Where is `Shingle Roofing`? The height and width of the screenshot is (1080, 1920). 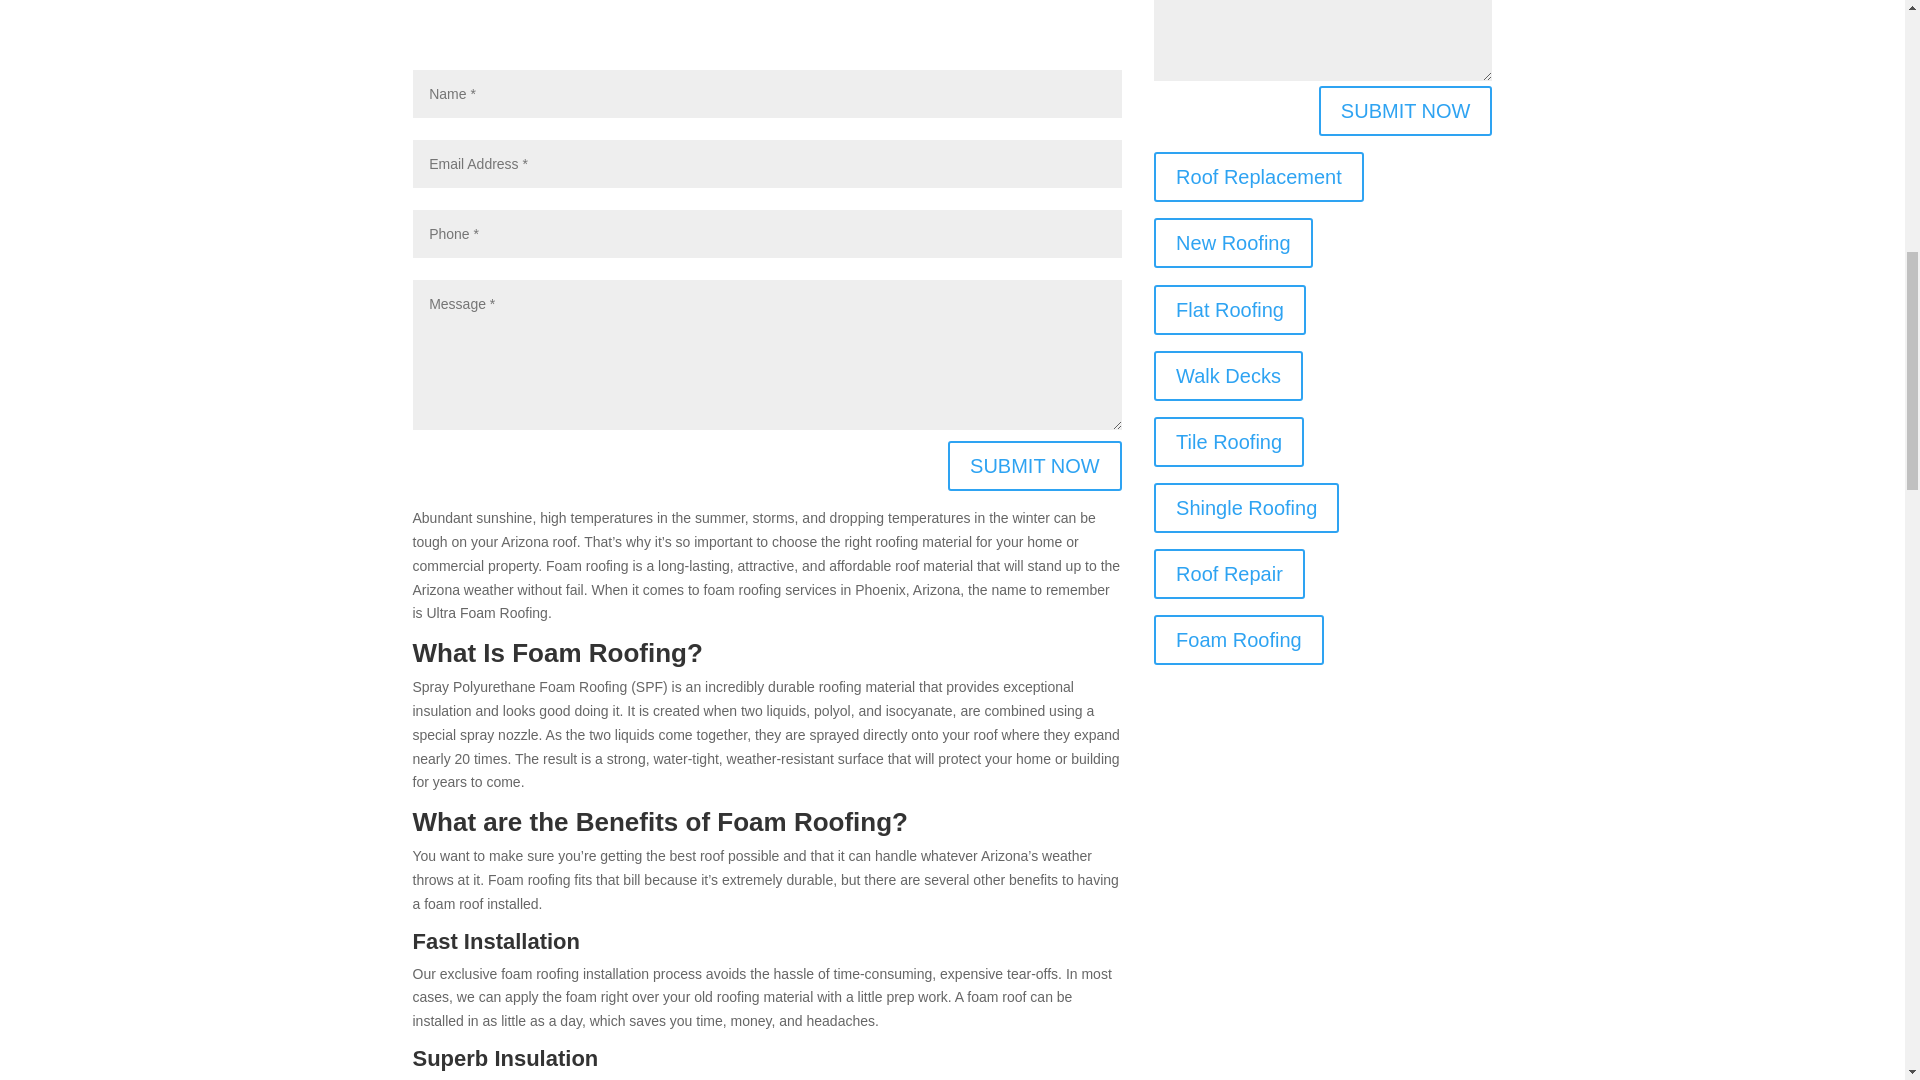
Shingle Roofing is located at coordinates (1246, 508).